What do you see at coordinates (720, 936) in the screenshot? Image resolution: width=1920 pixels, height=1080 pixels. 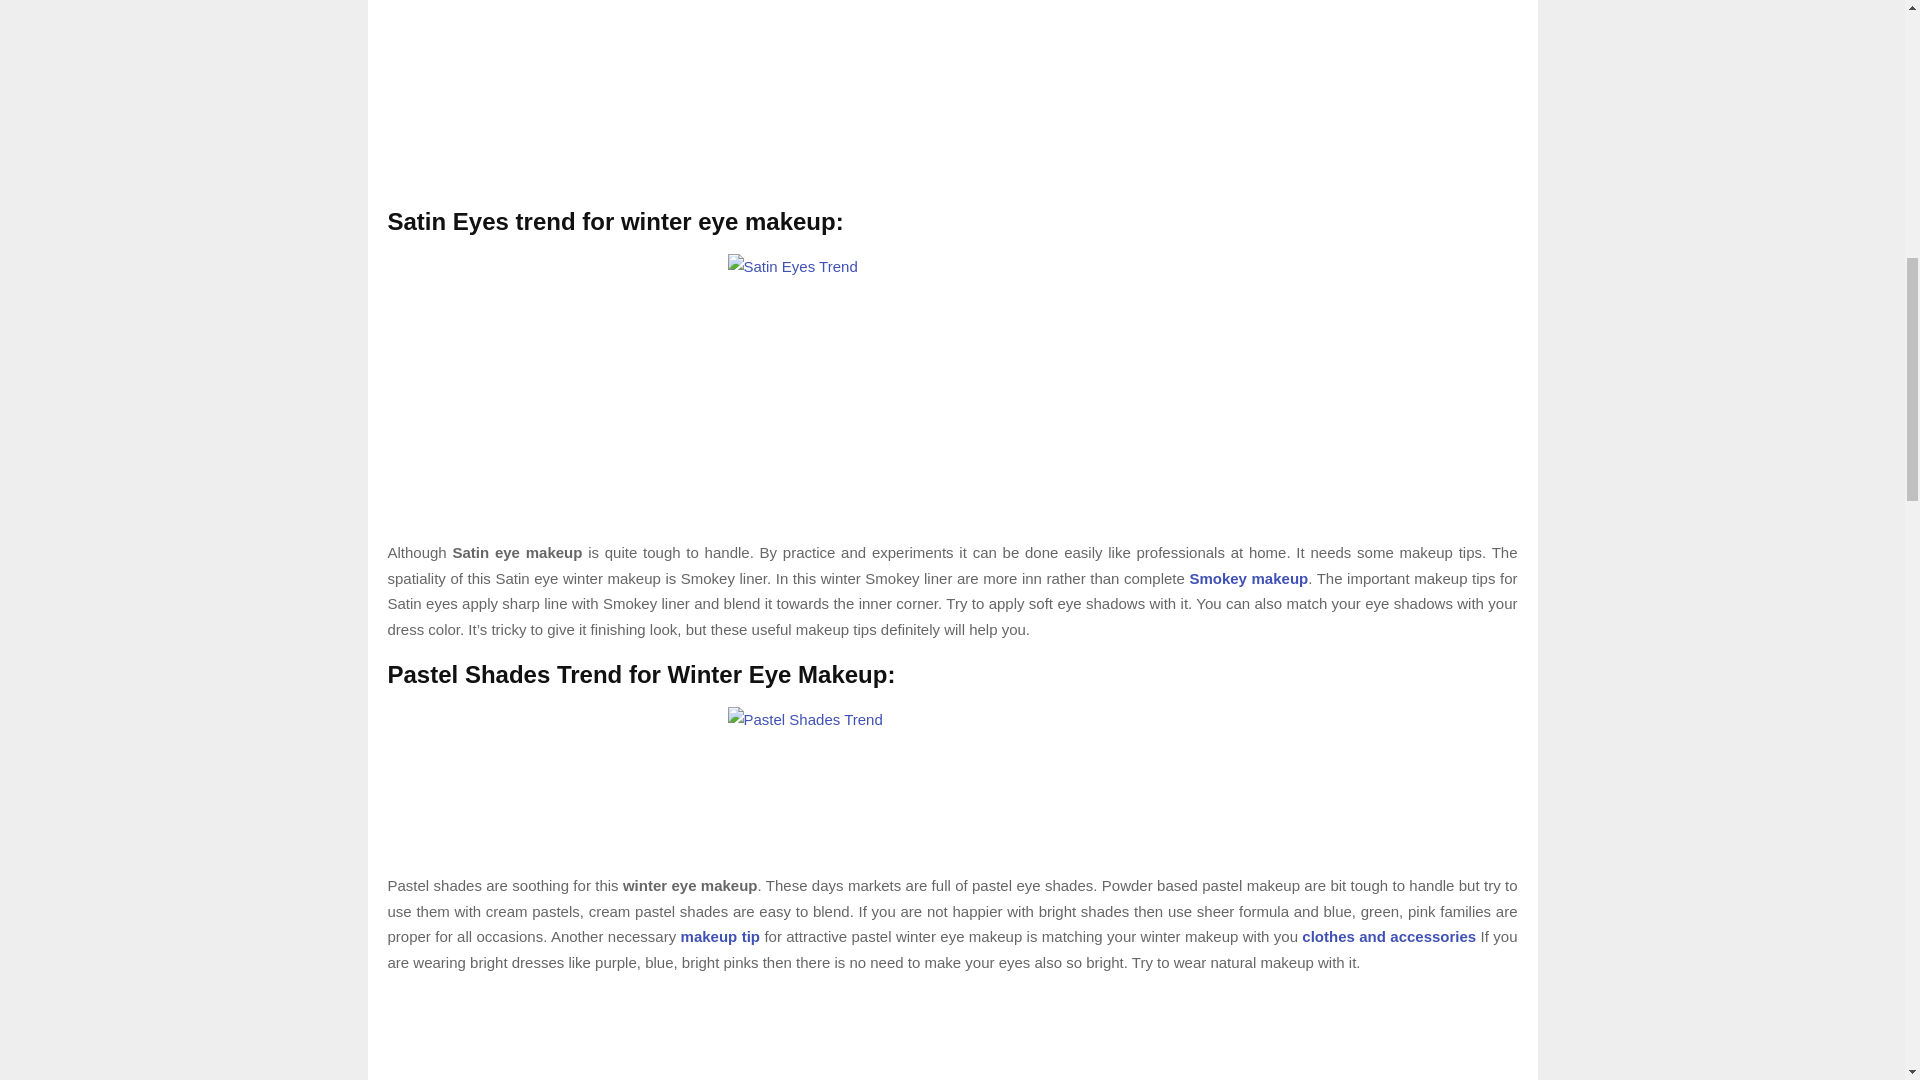 I see `Makeup Tips` at bounding box center [720, 936].